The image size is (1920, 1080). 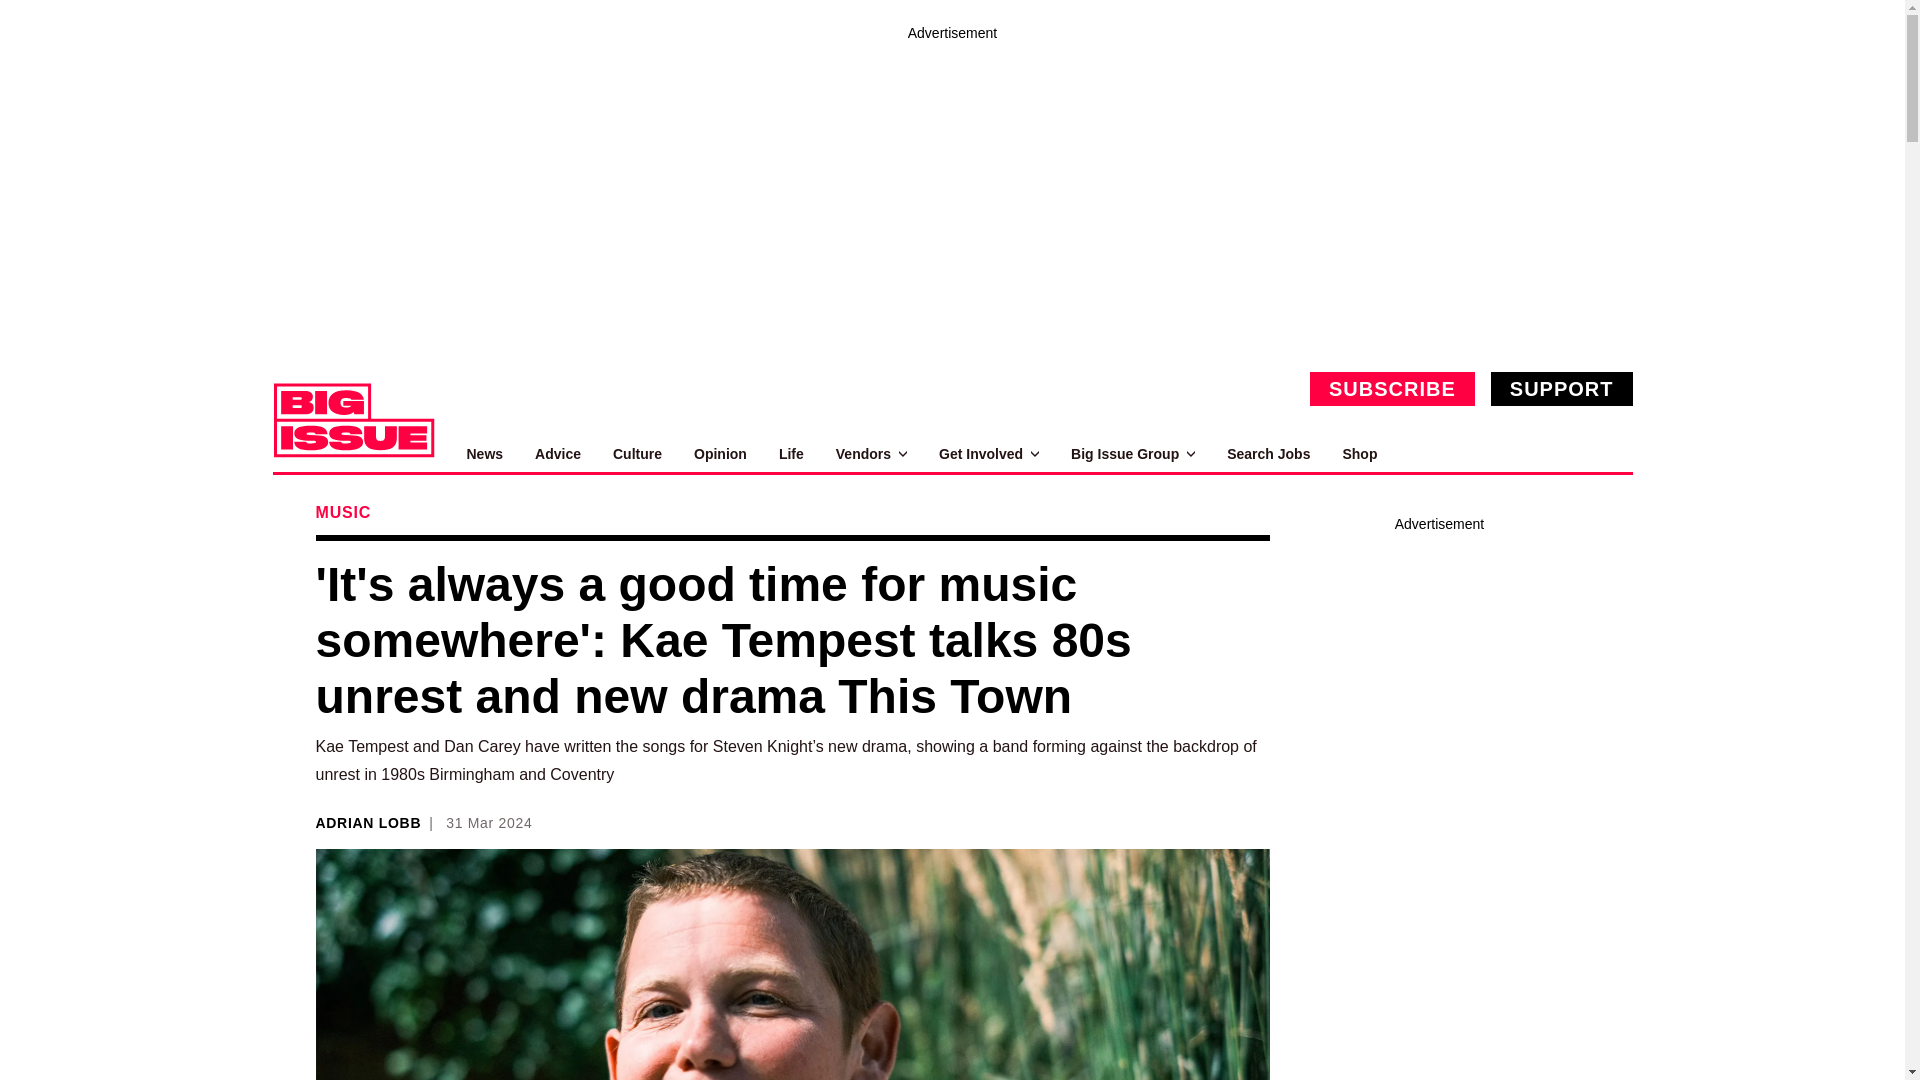 What do you see at coordinates (637, 454) in the screenshot?
I see `Culture` at bounding box center [637, 454].